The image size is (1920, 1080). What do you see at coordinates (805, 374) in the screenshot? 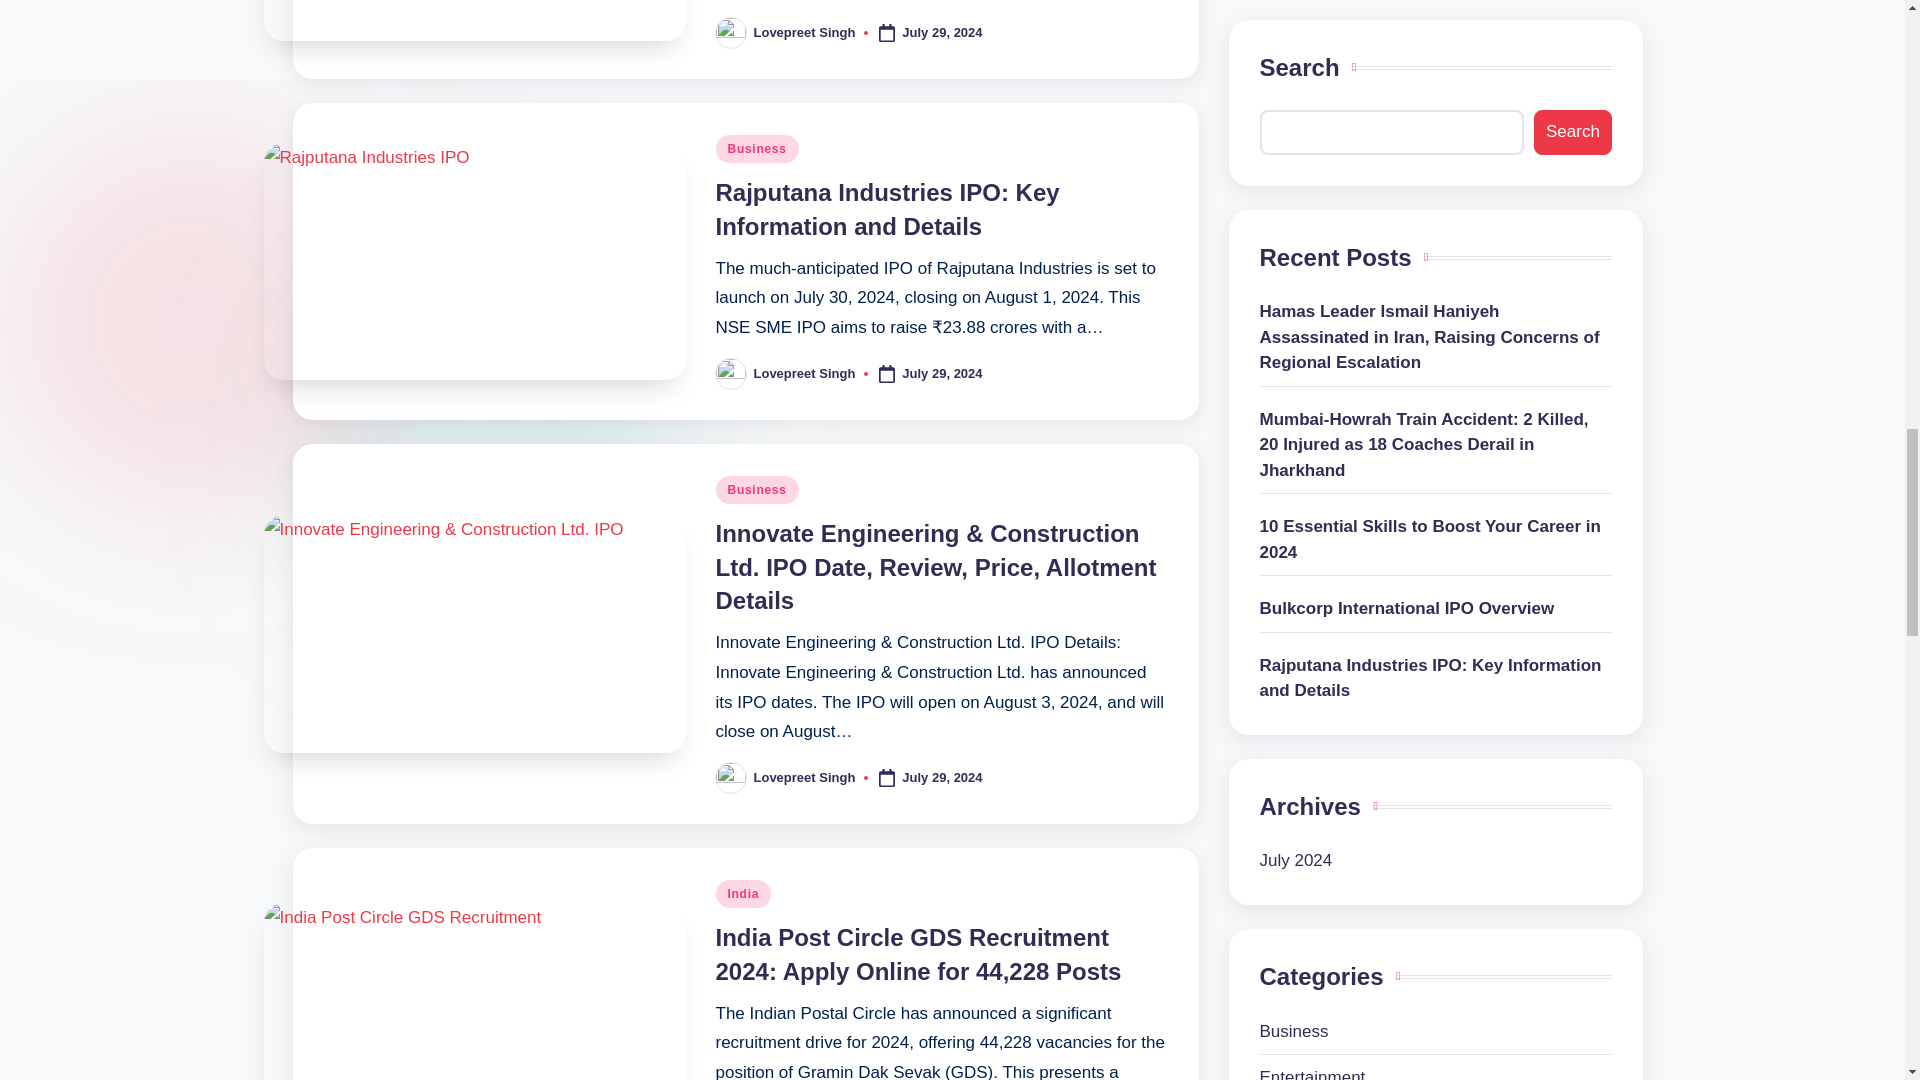
I see `View all posts by Lovepreet Singh` at bounding box center [805, 374].